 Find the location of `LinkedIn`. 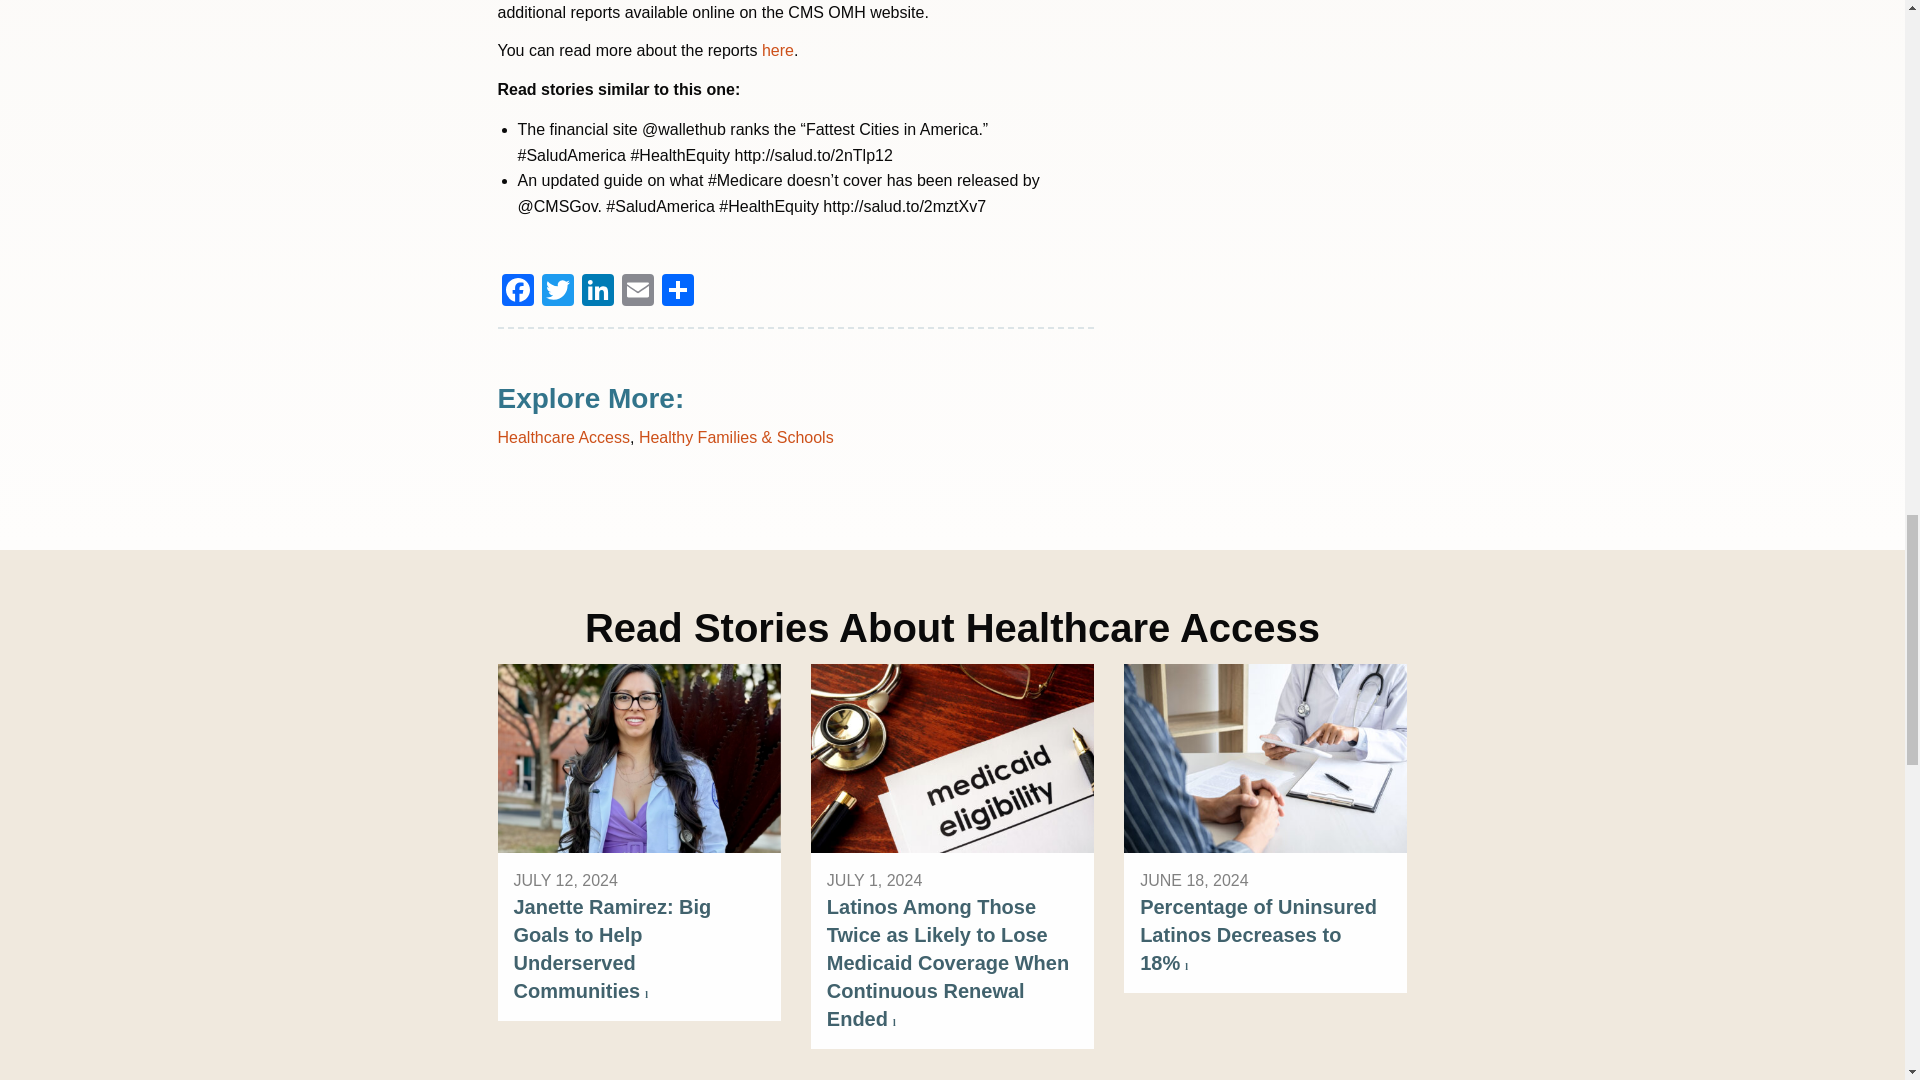

LinkedIn is located at coordinates (598, 292).